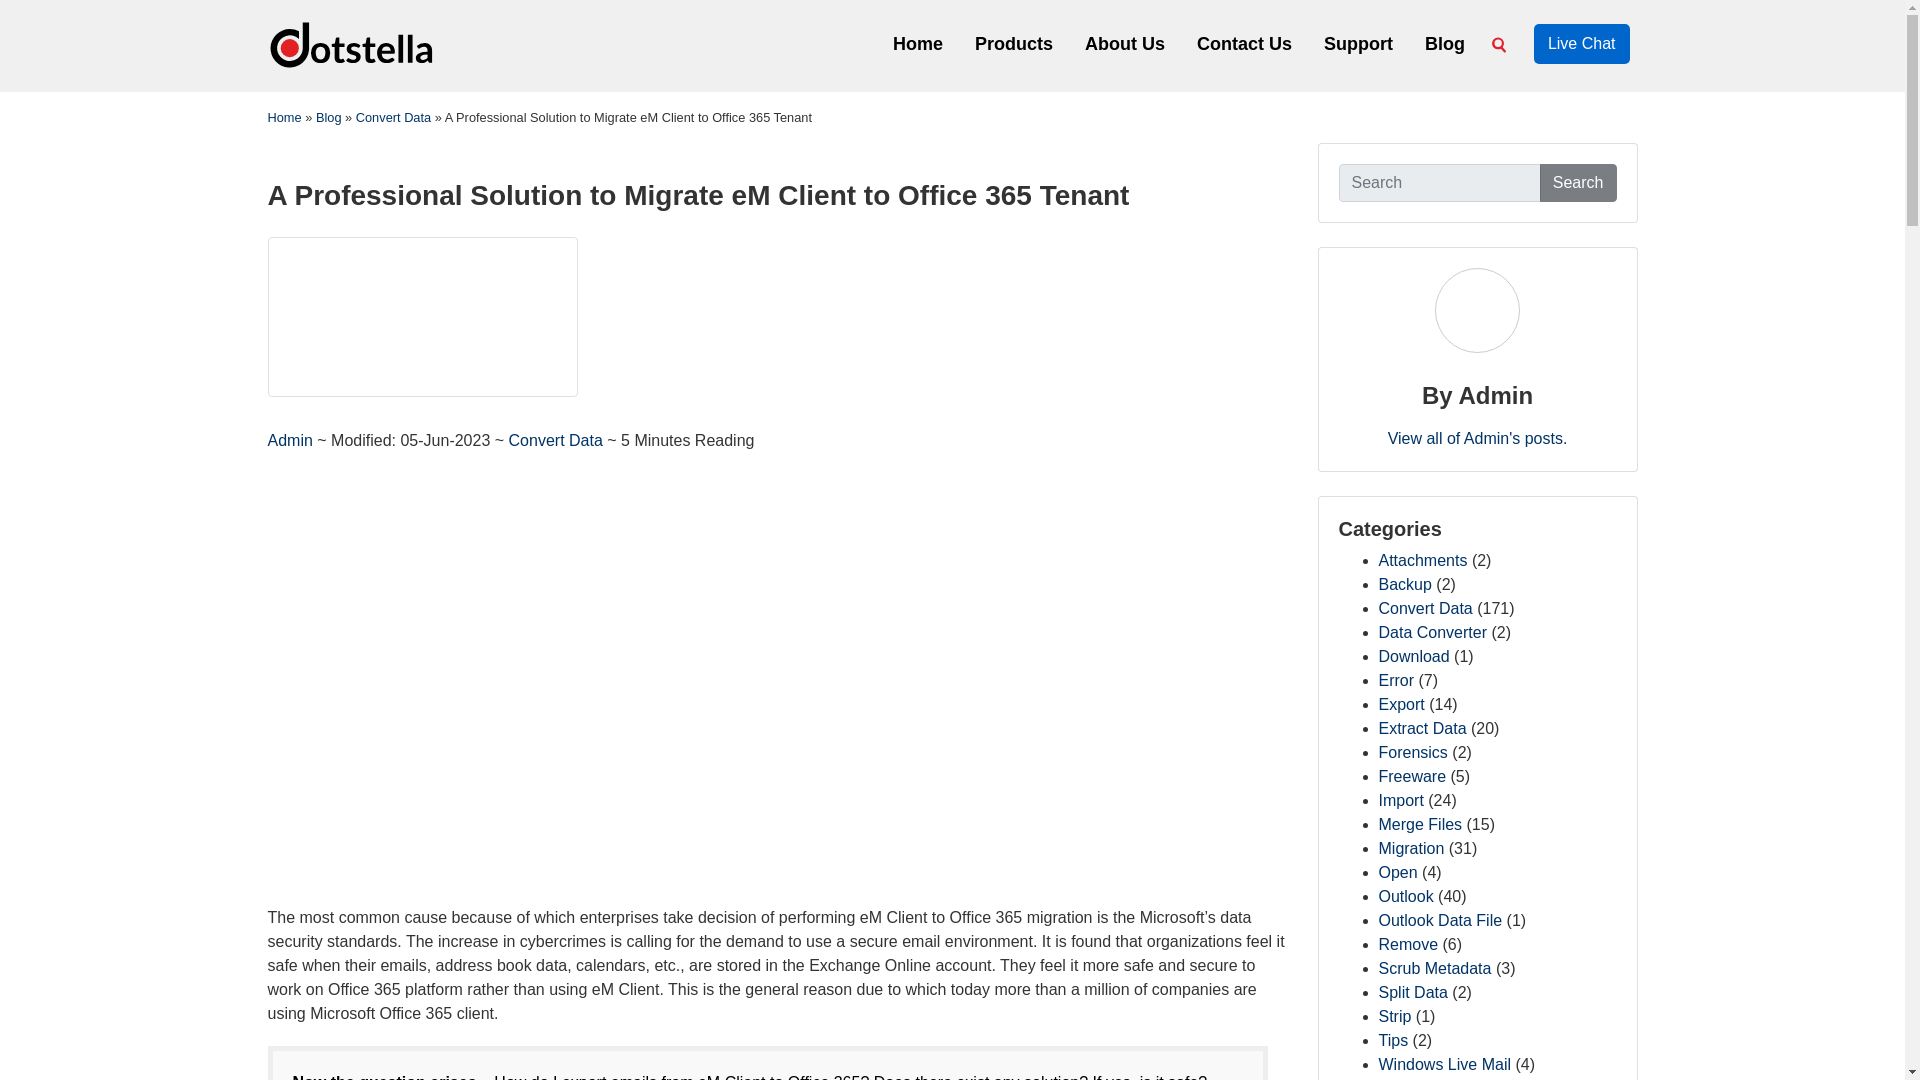  I want to click on Admin, so click(293, 440).